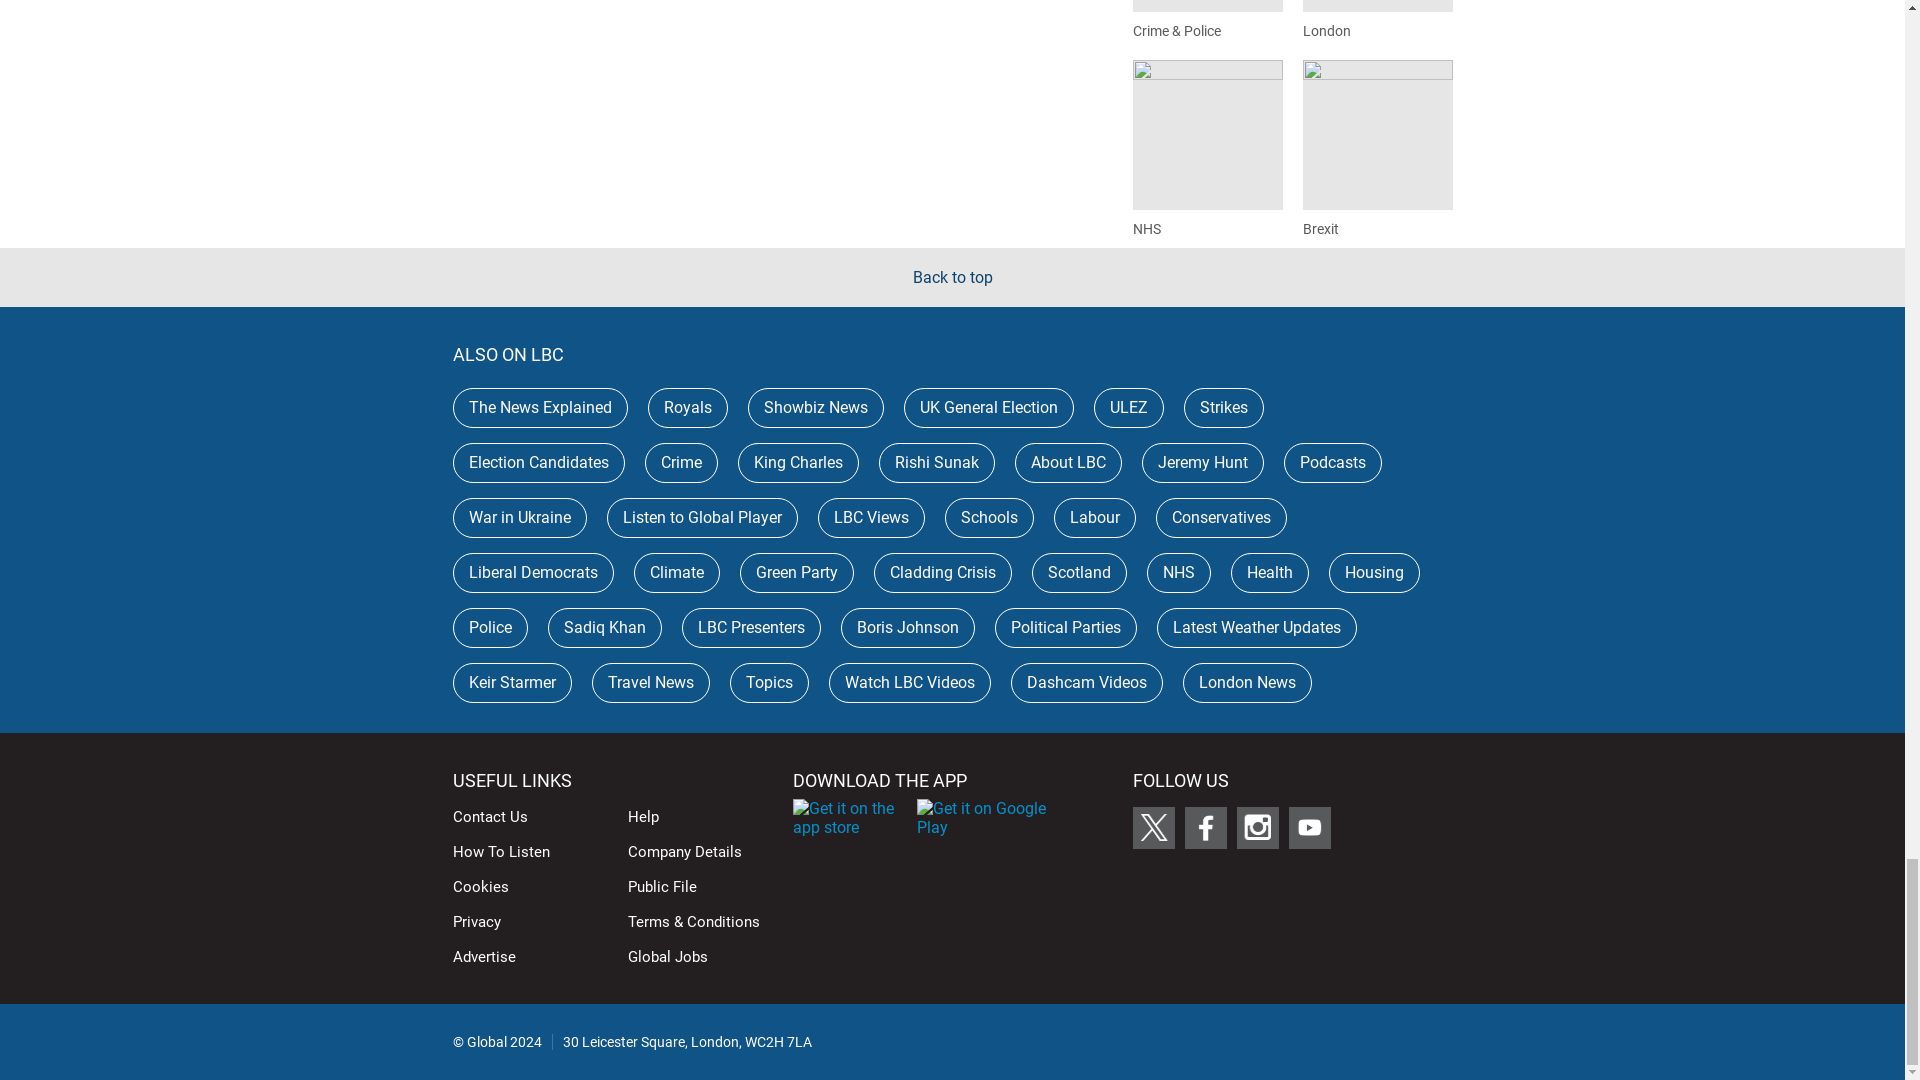 This screenshot has width=1920, height=1080. What do you see at coordinates (1205, 827) in the screenshot?
I see `Follow LBC on Facebook` at bounding box center [1205, 827].